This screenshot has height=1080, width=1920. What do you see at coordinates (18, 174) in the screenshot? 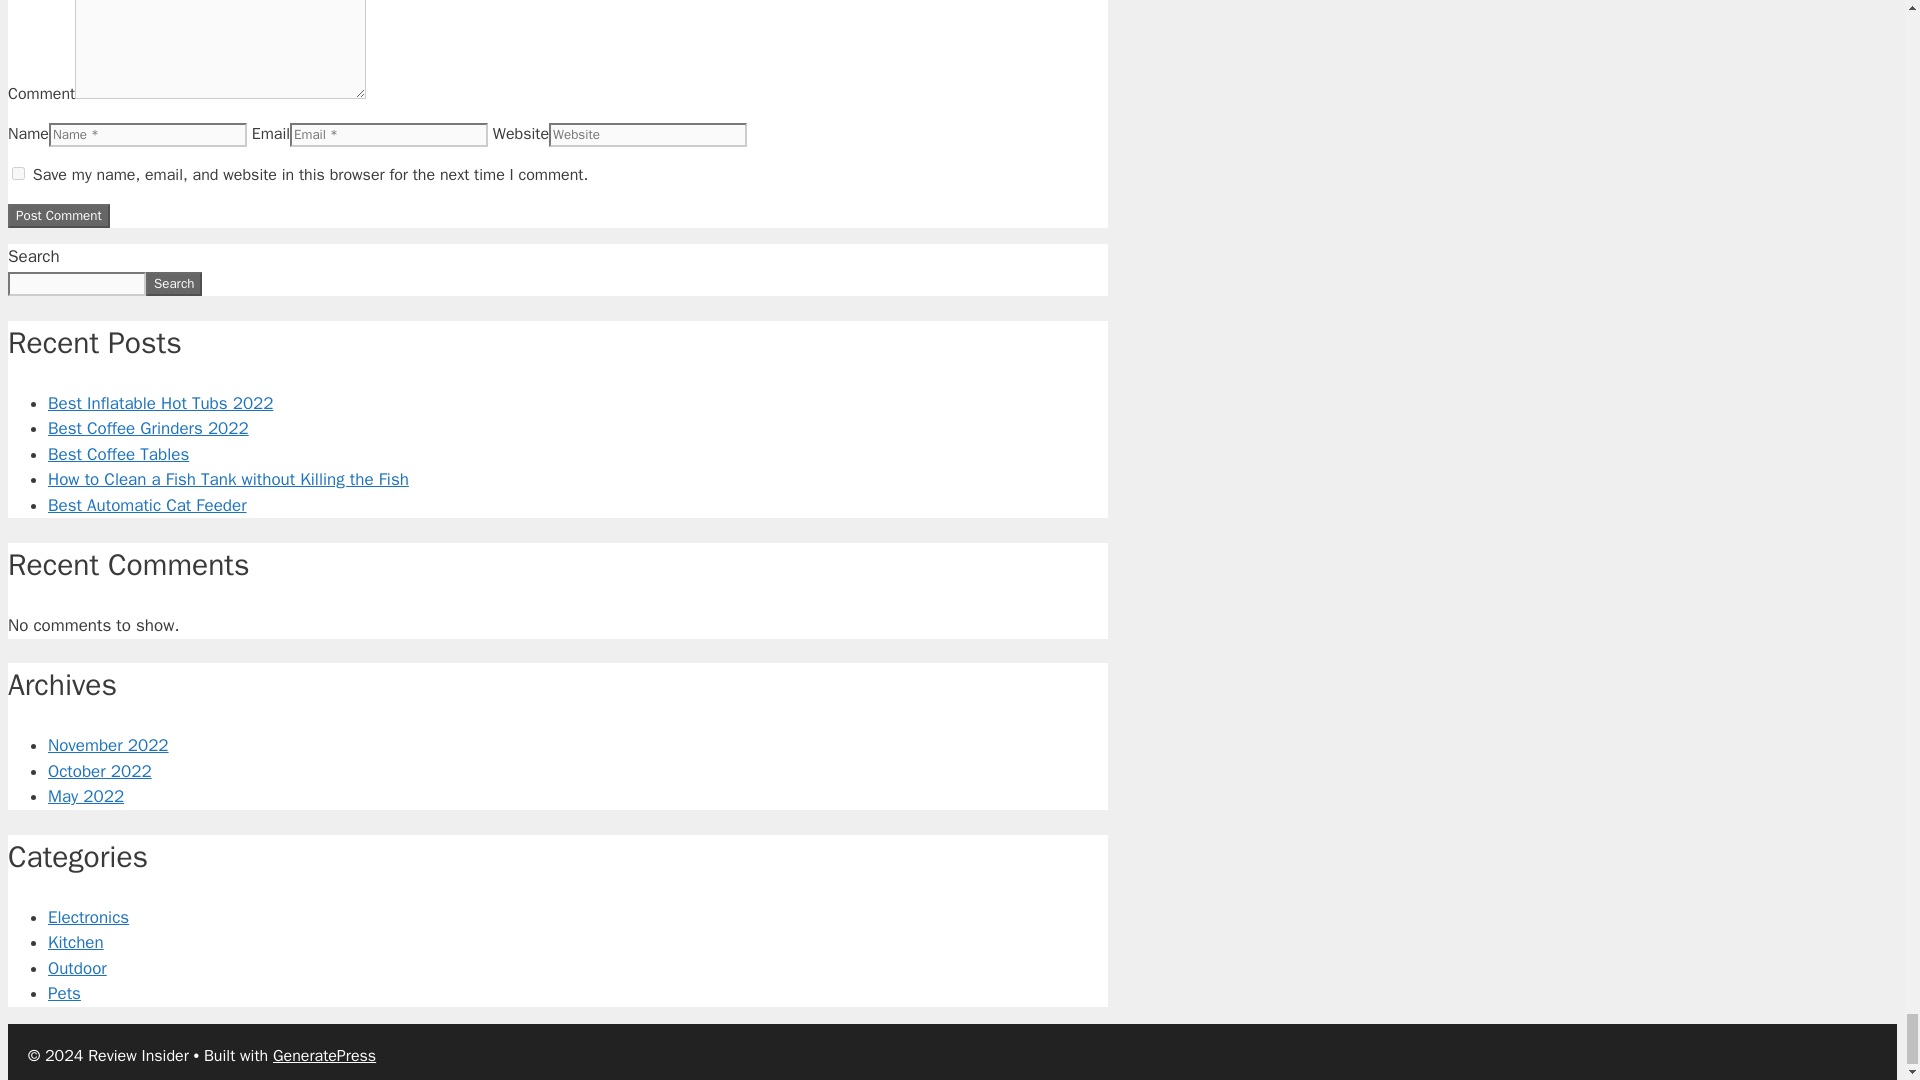
I see `yes` at bounding box center [18, 174].